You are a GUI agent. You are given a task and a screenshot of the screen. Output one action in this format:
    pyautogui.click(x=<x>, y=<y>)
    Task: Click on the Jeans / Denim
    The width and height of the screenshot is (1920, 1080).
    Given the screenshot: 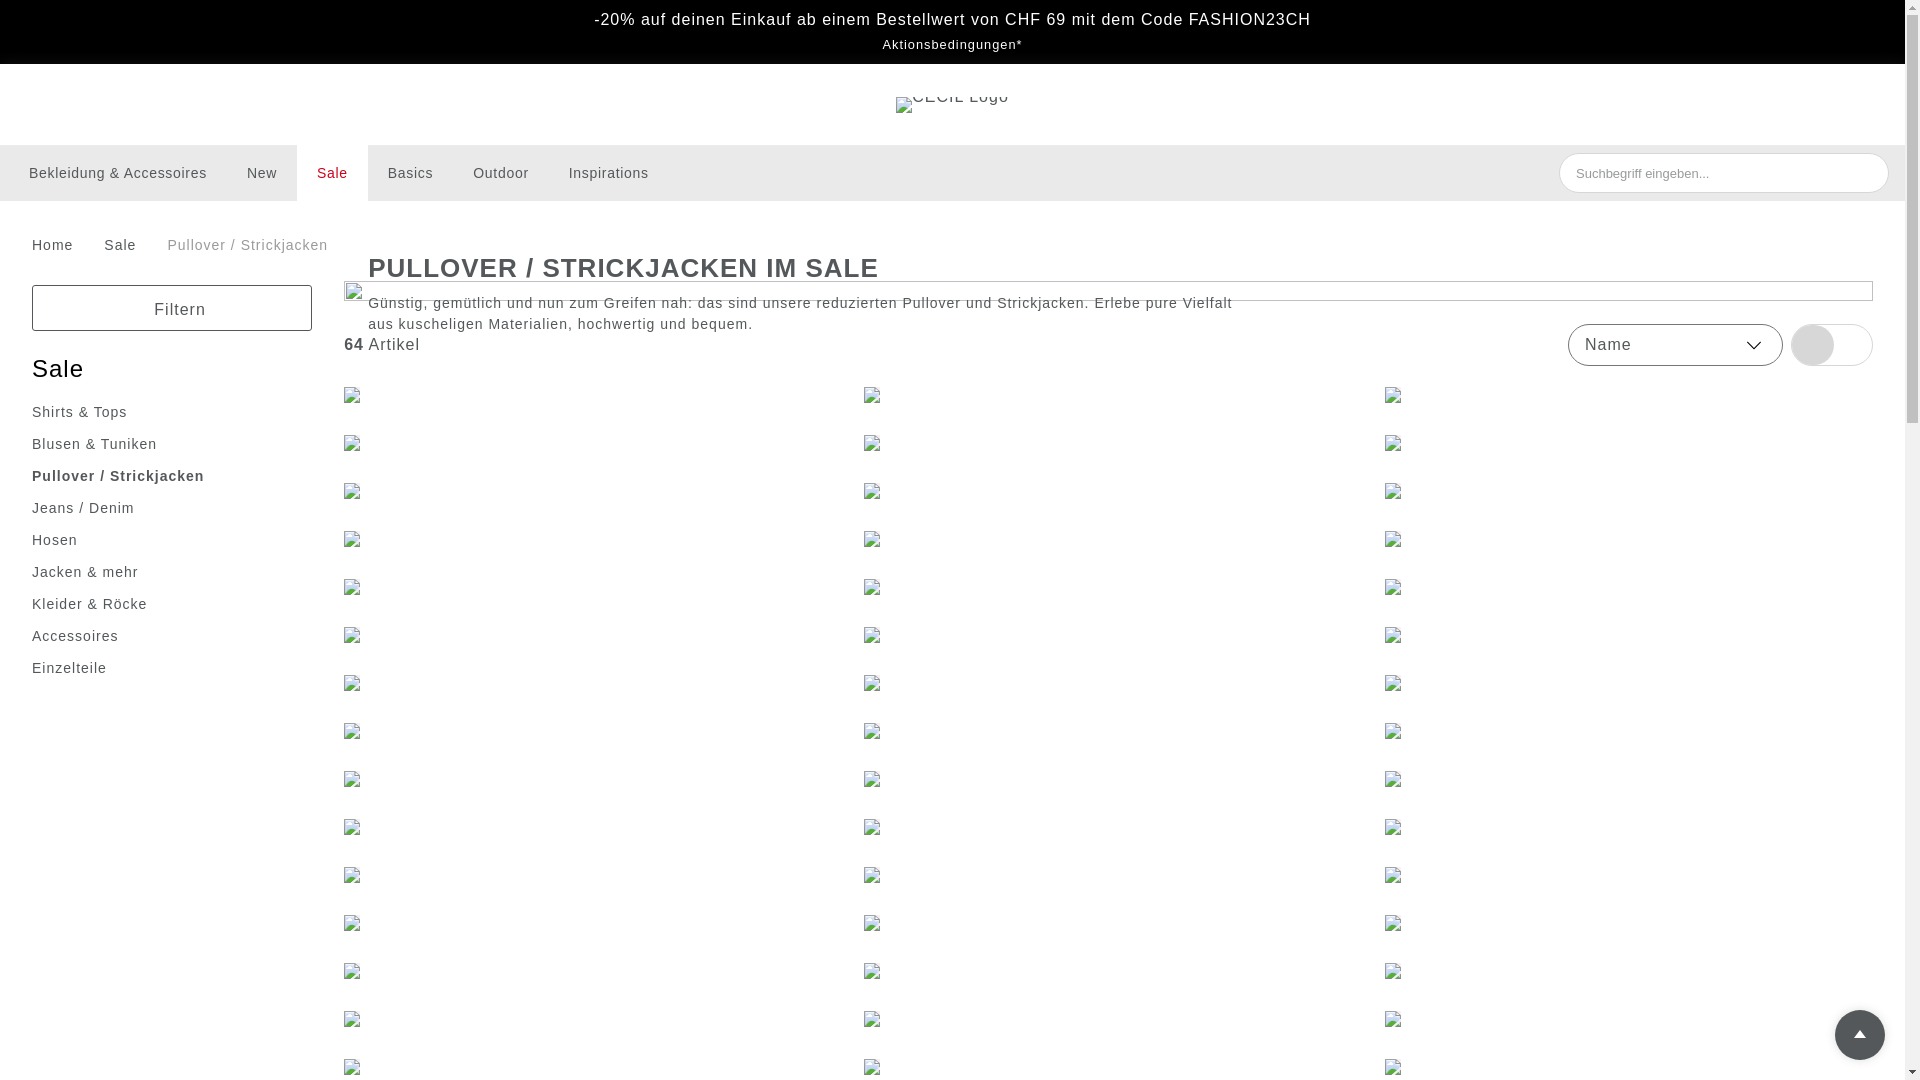 What is the action you would take?
    pyautogui.click(x=83, y=508)
    